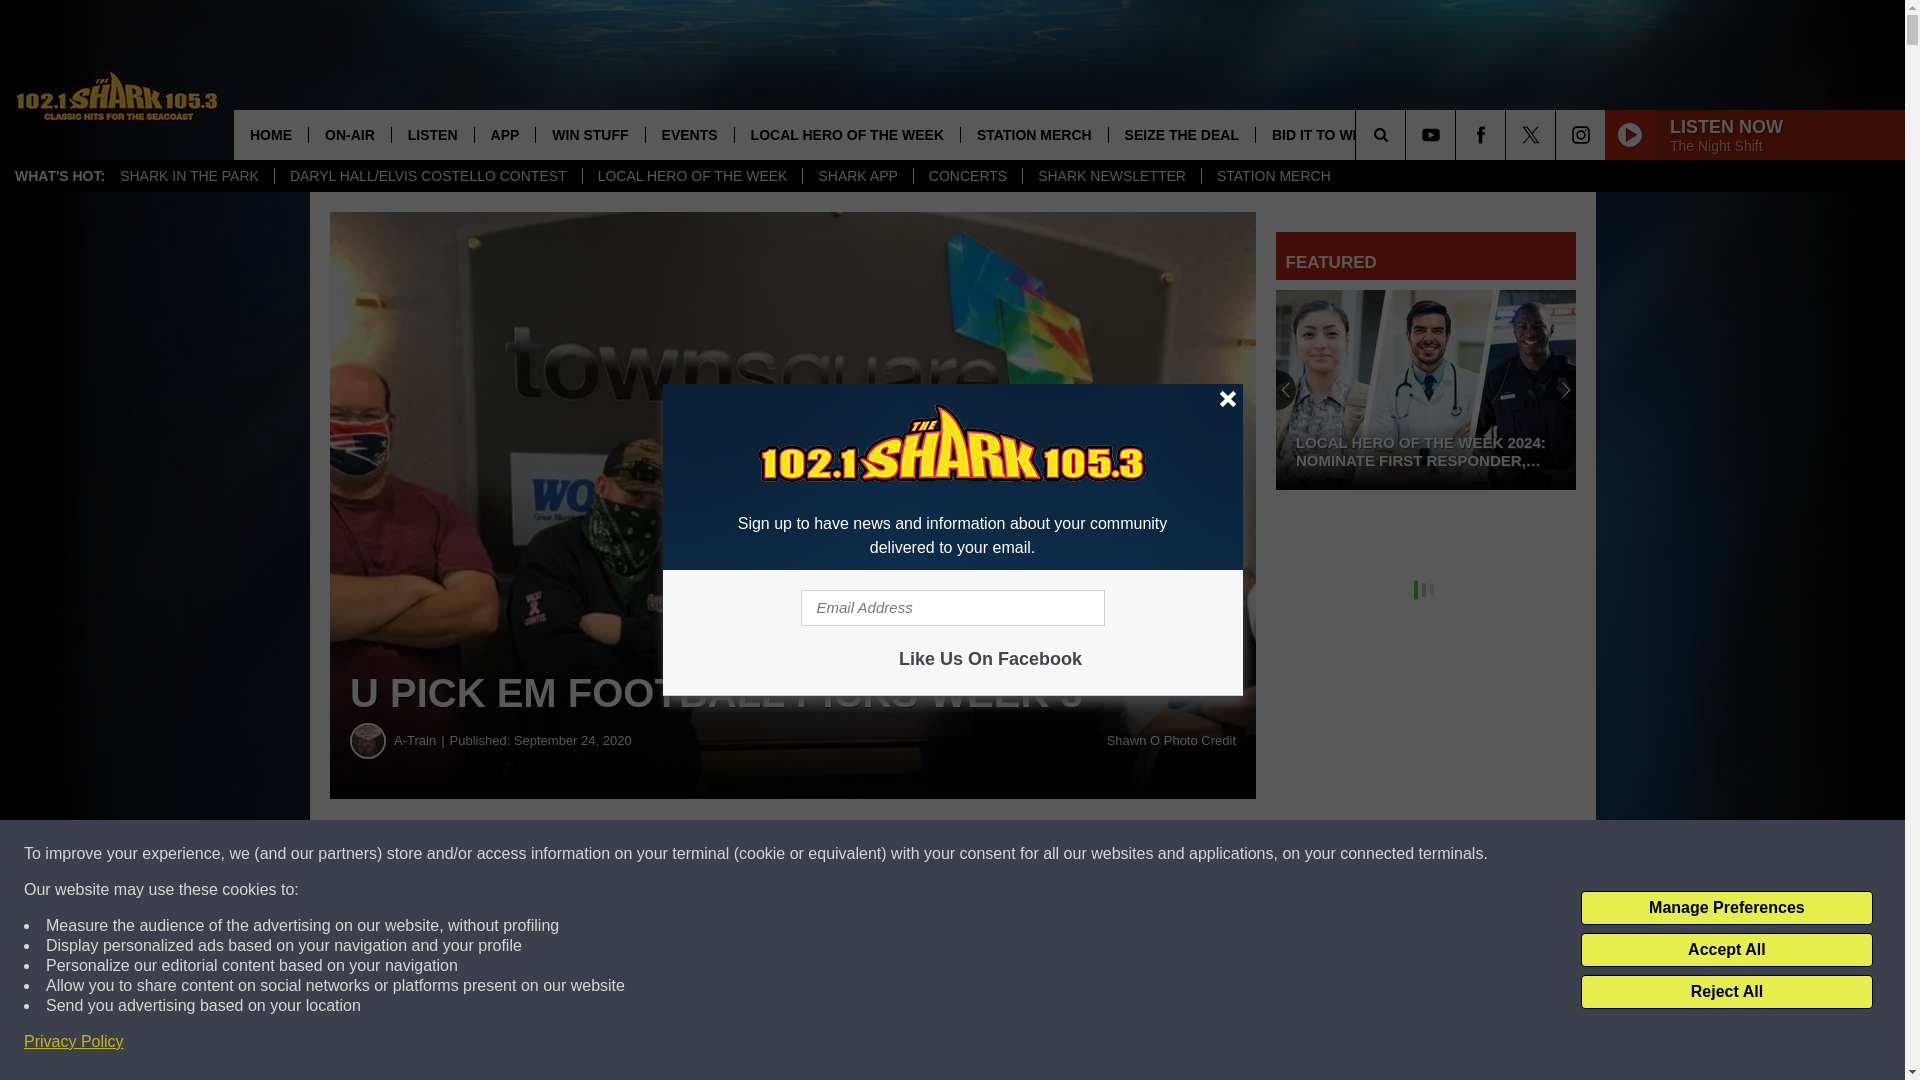  Describe the element at coordinates (692, 176) in the screenshot. I see `LOCAL HERO OF THE WEEK` at that location.